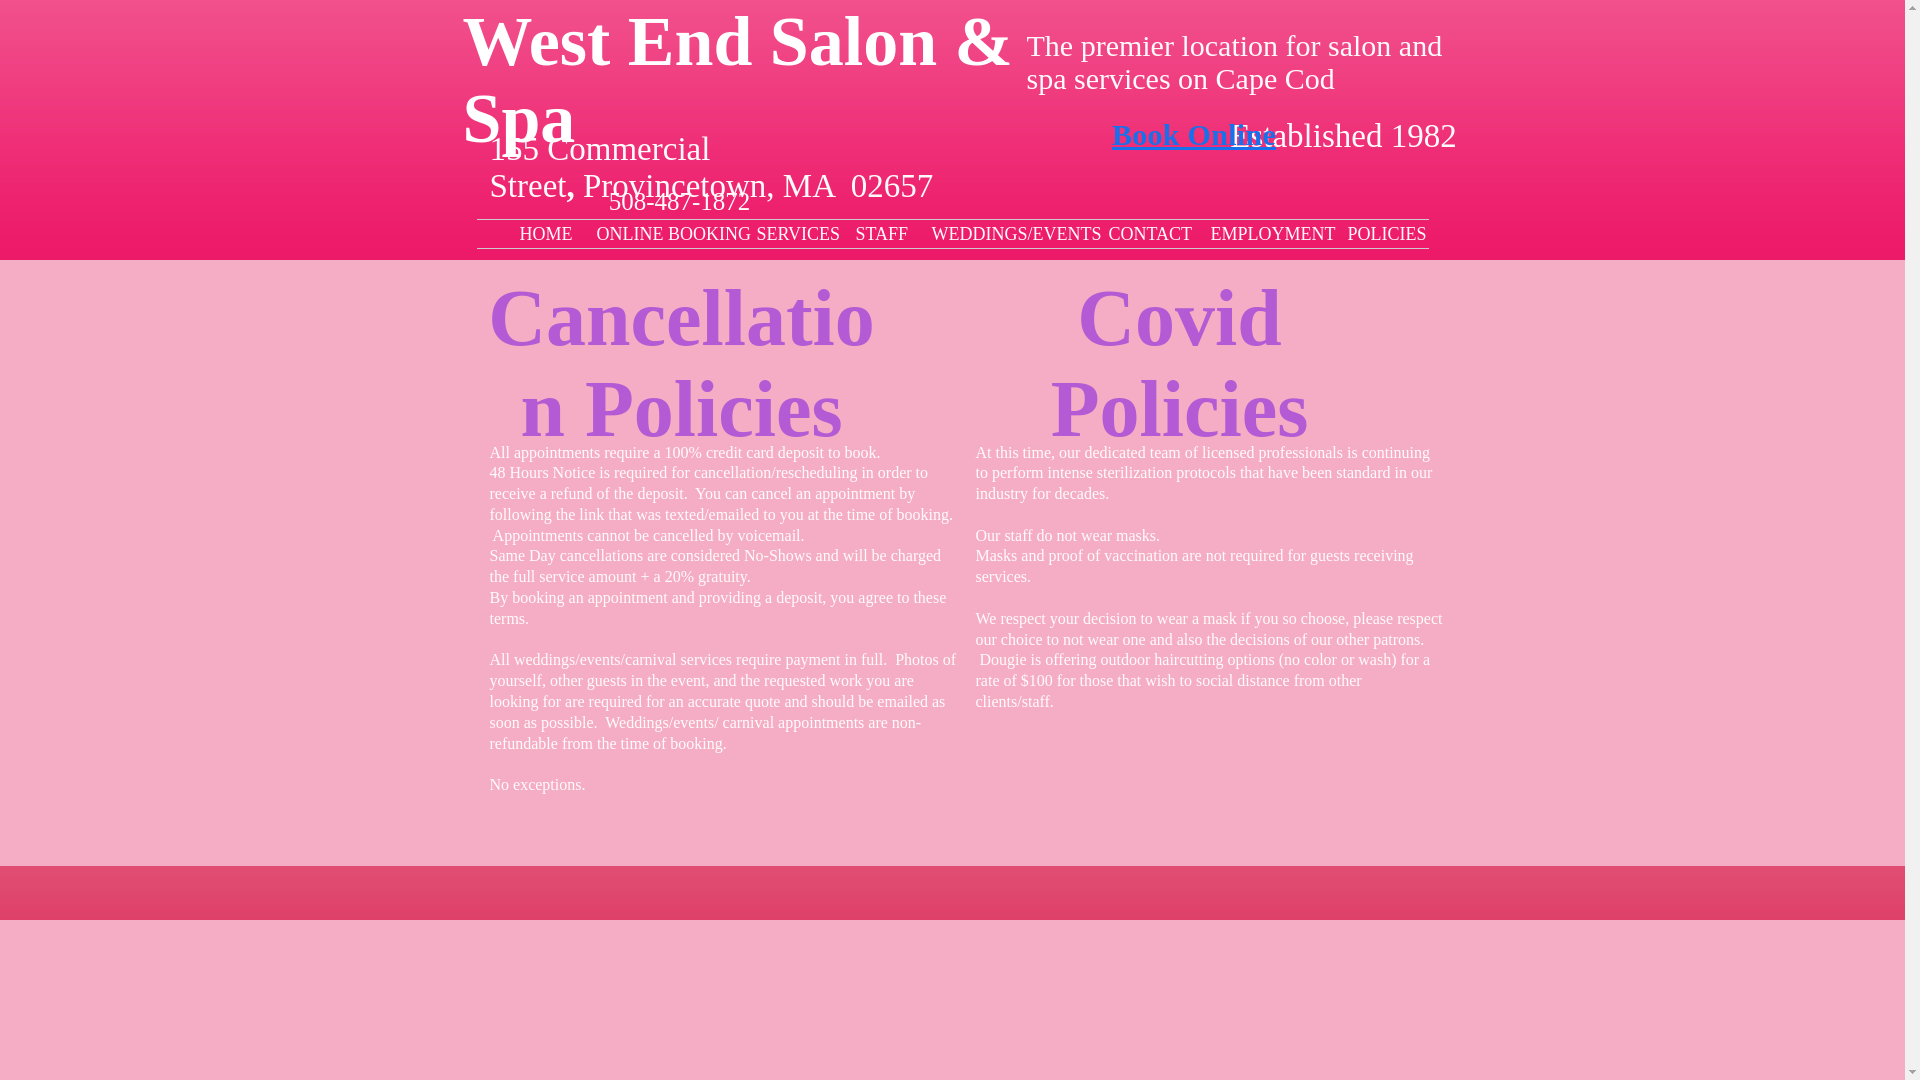 The image size is (1920, 1080). I want to click on ONLINE BOOKING, so click(661, 234).